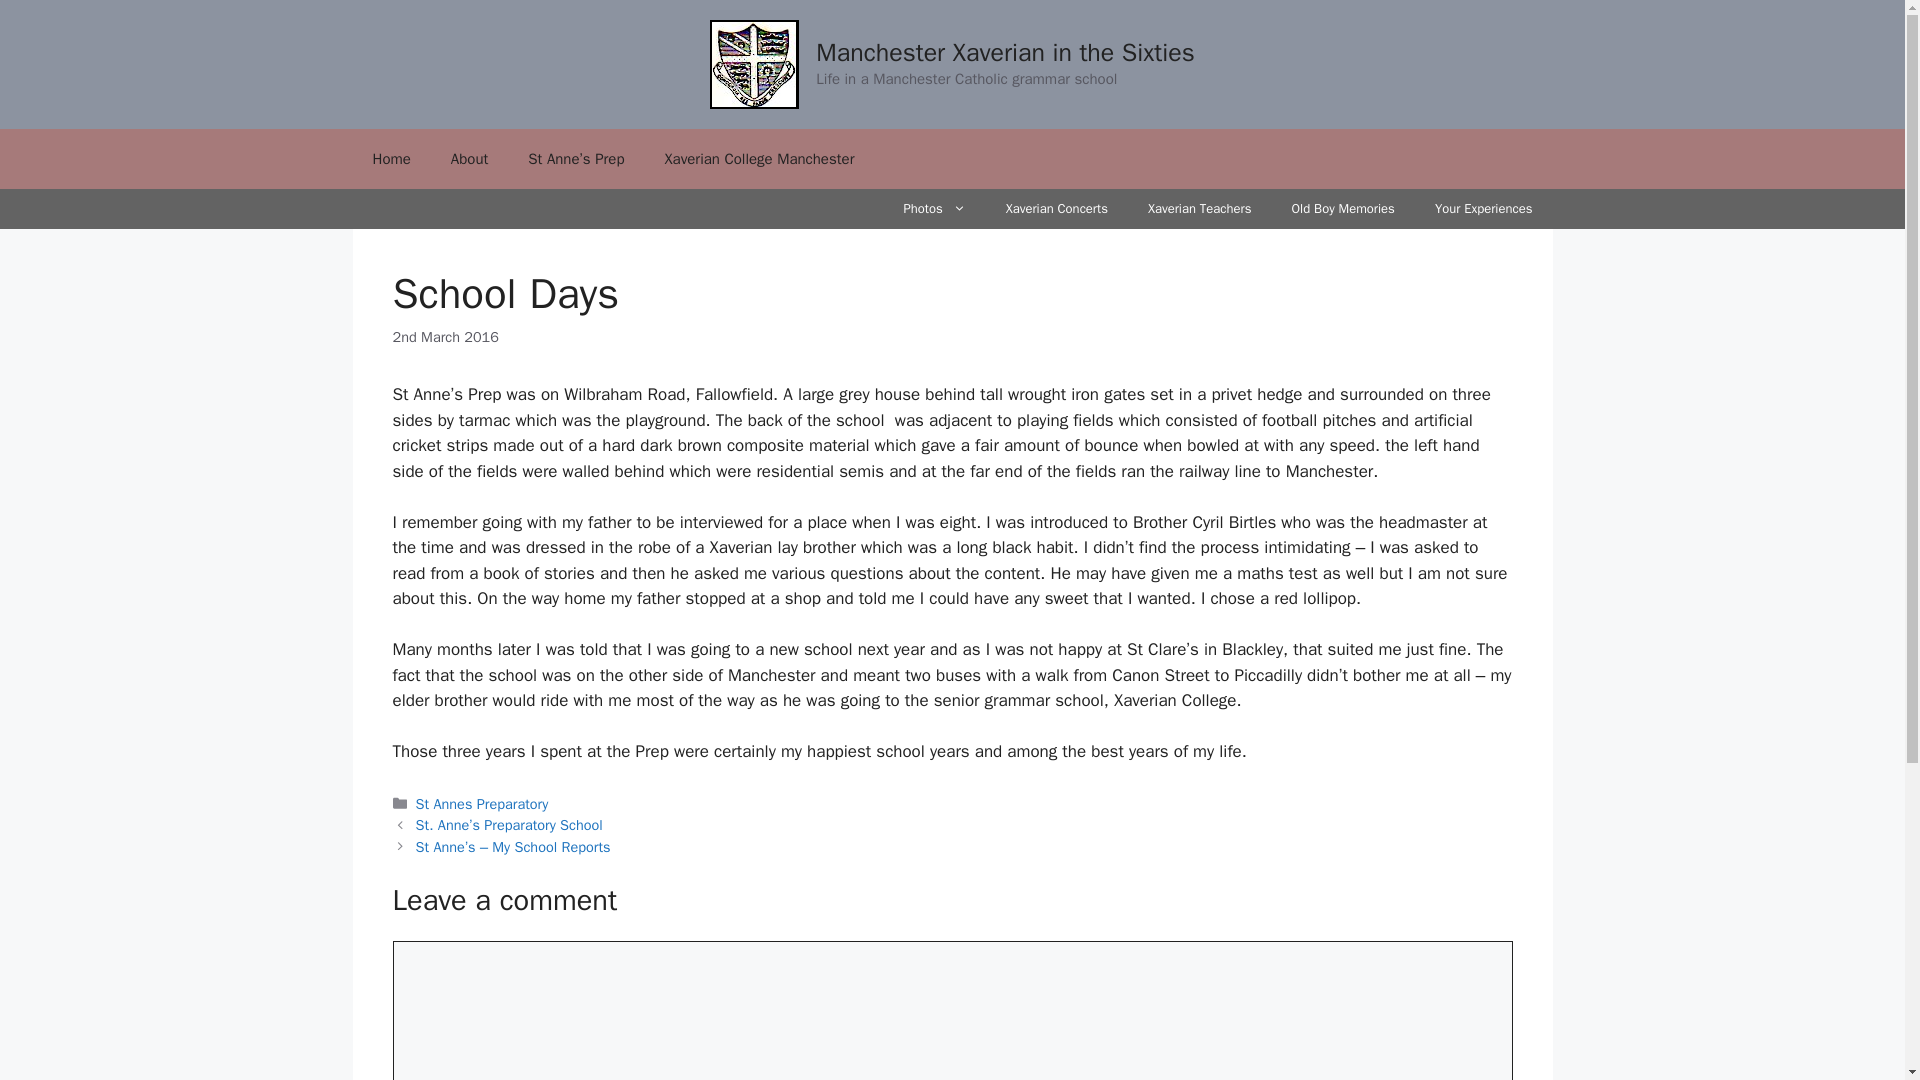 This screenshot has height=1080, width=1920. Describe the element at coordinates (1005, 52) in the screenshot. I see `Manchester Xaverian in the Sixties` at that location.